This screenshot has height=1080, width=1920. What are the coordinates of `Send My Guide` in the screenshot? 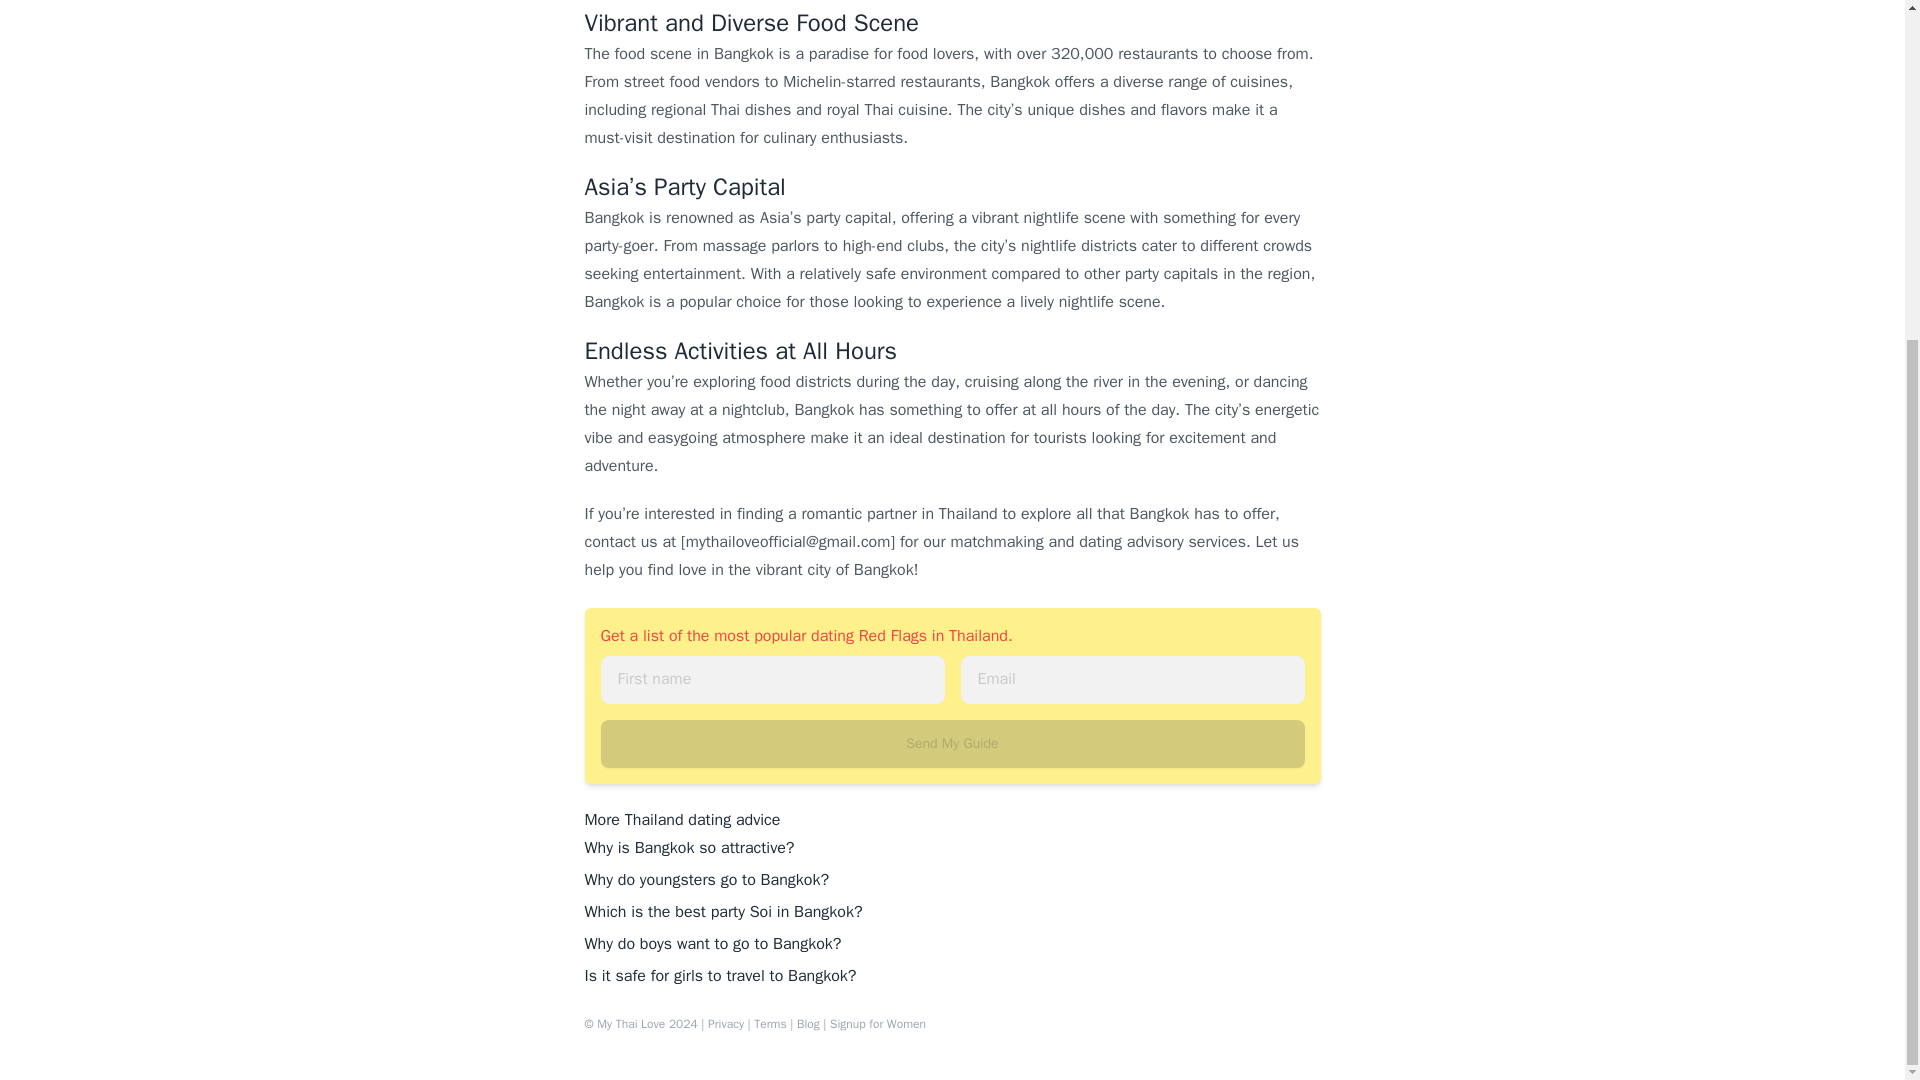 It's located at (947, 744).